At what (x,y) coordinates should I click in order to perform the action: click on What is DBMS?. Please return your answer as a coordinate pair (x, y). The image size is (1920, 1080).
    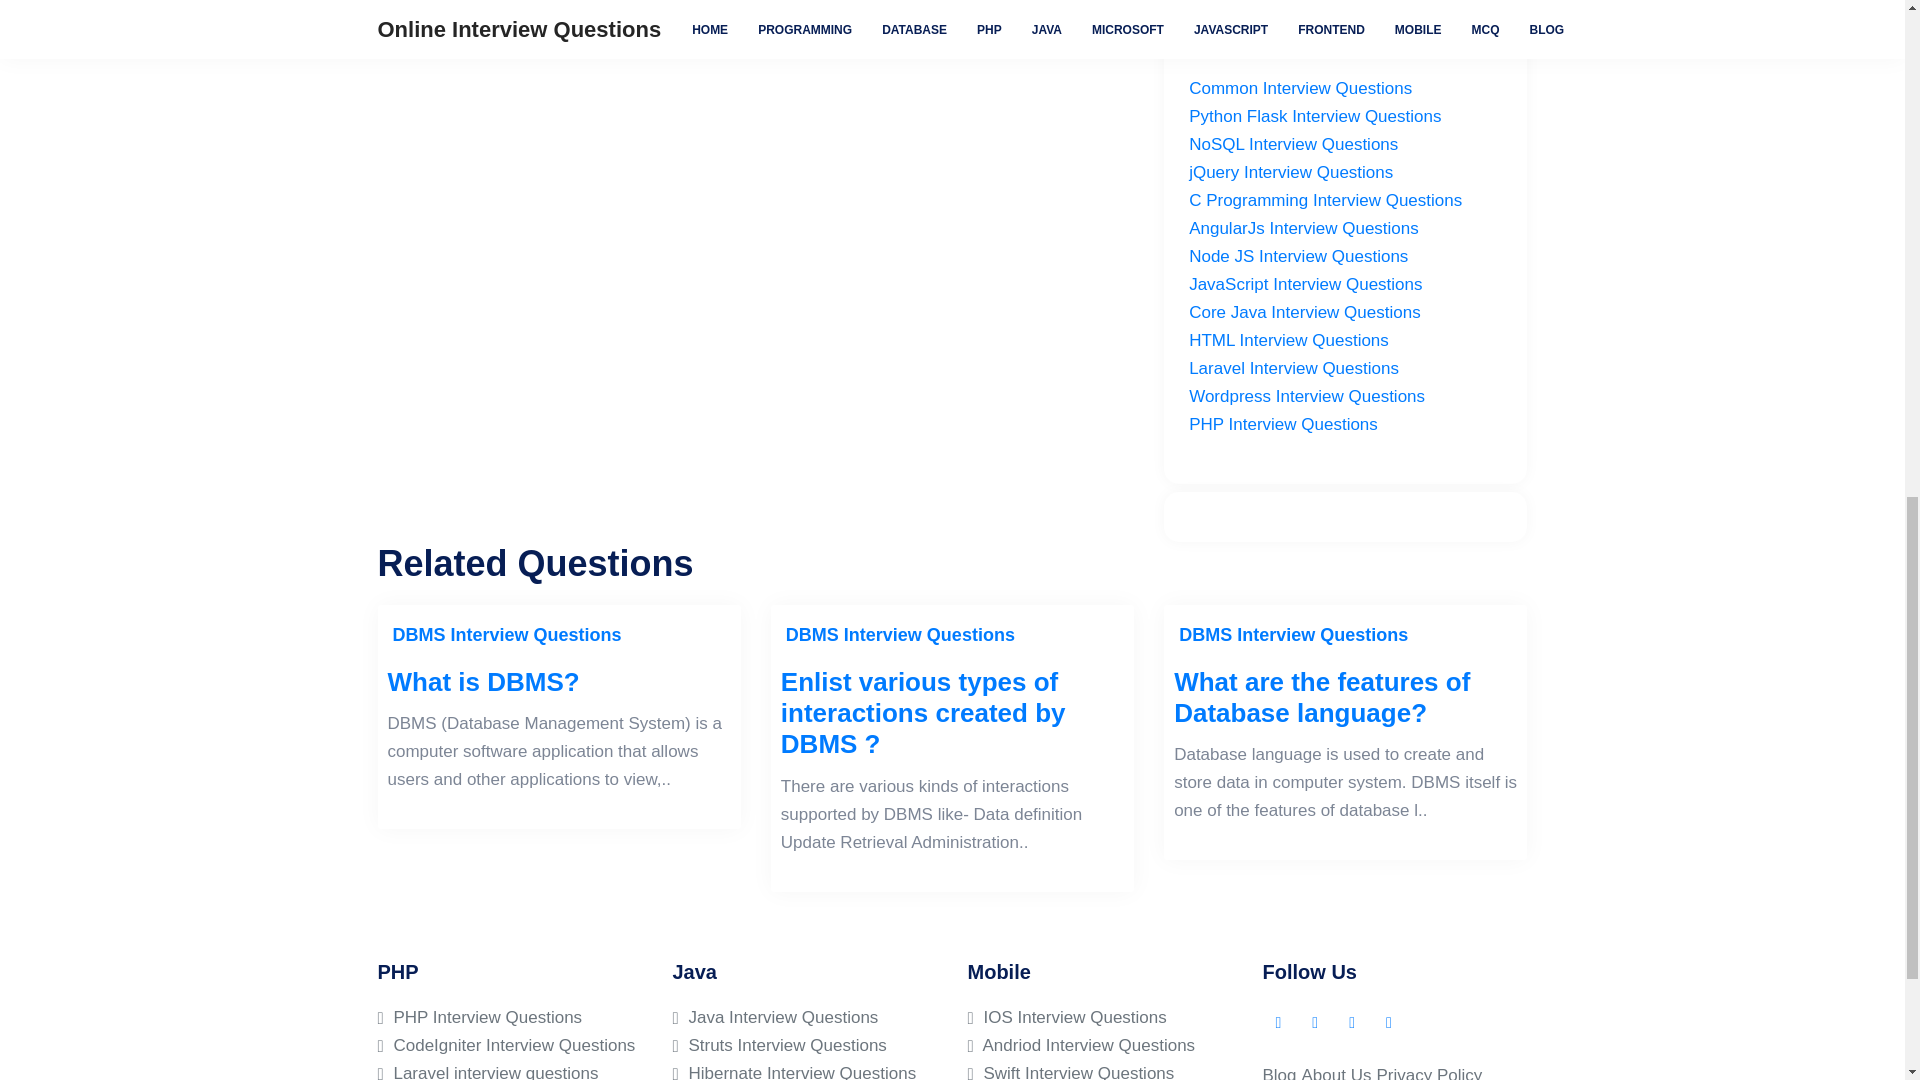
    Looking at the image, I should click on (559, 682).